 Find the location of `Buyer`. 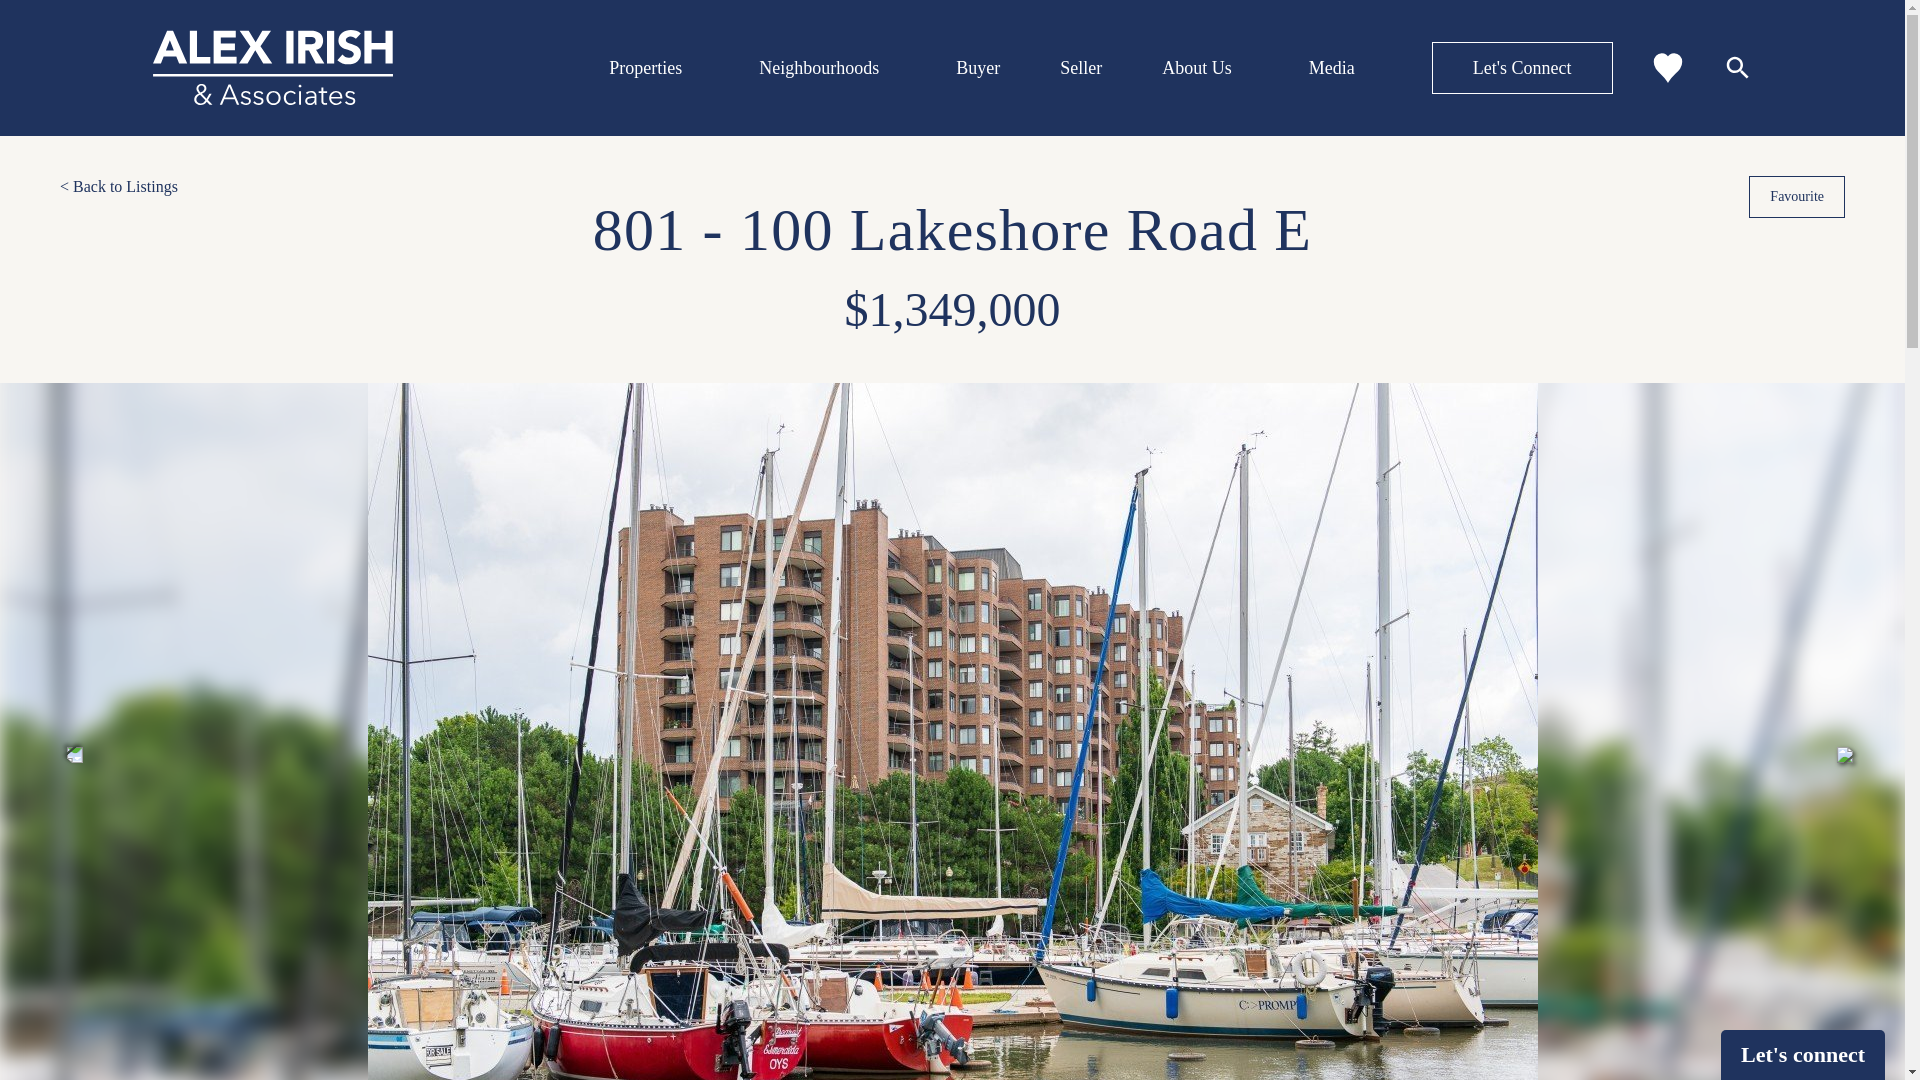

Buyer is located at coordinates (978, 68).